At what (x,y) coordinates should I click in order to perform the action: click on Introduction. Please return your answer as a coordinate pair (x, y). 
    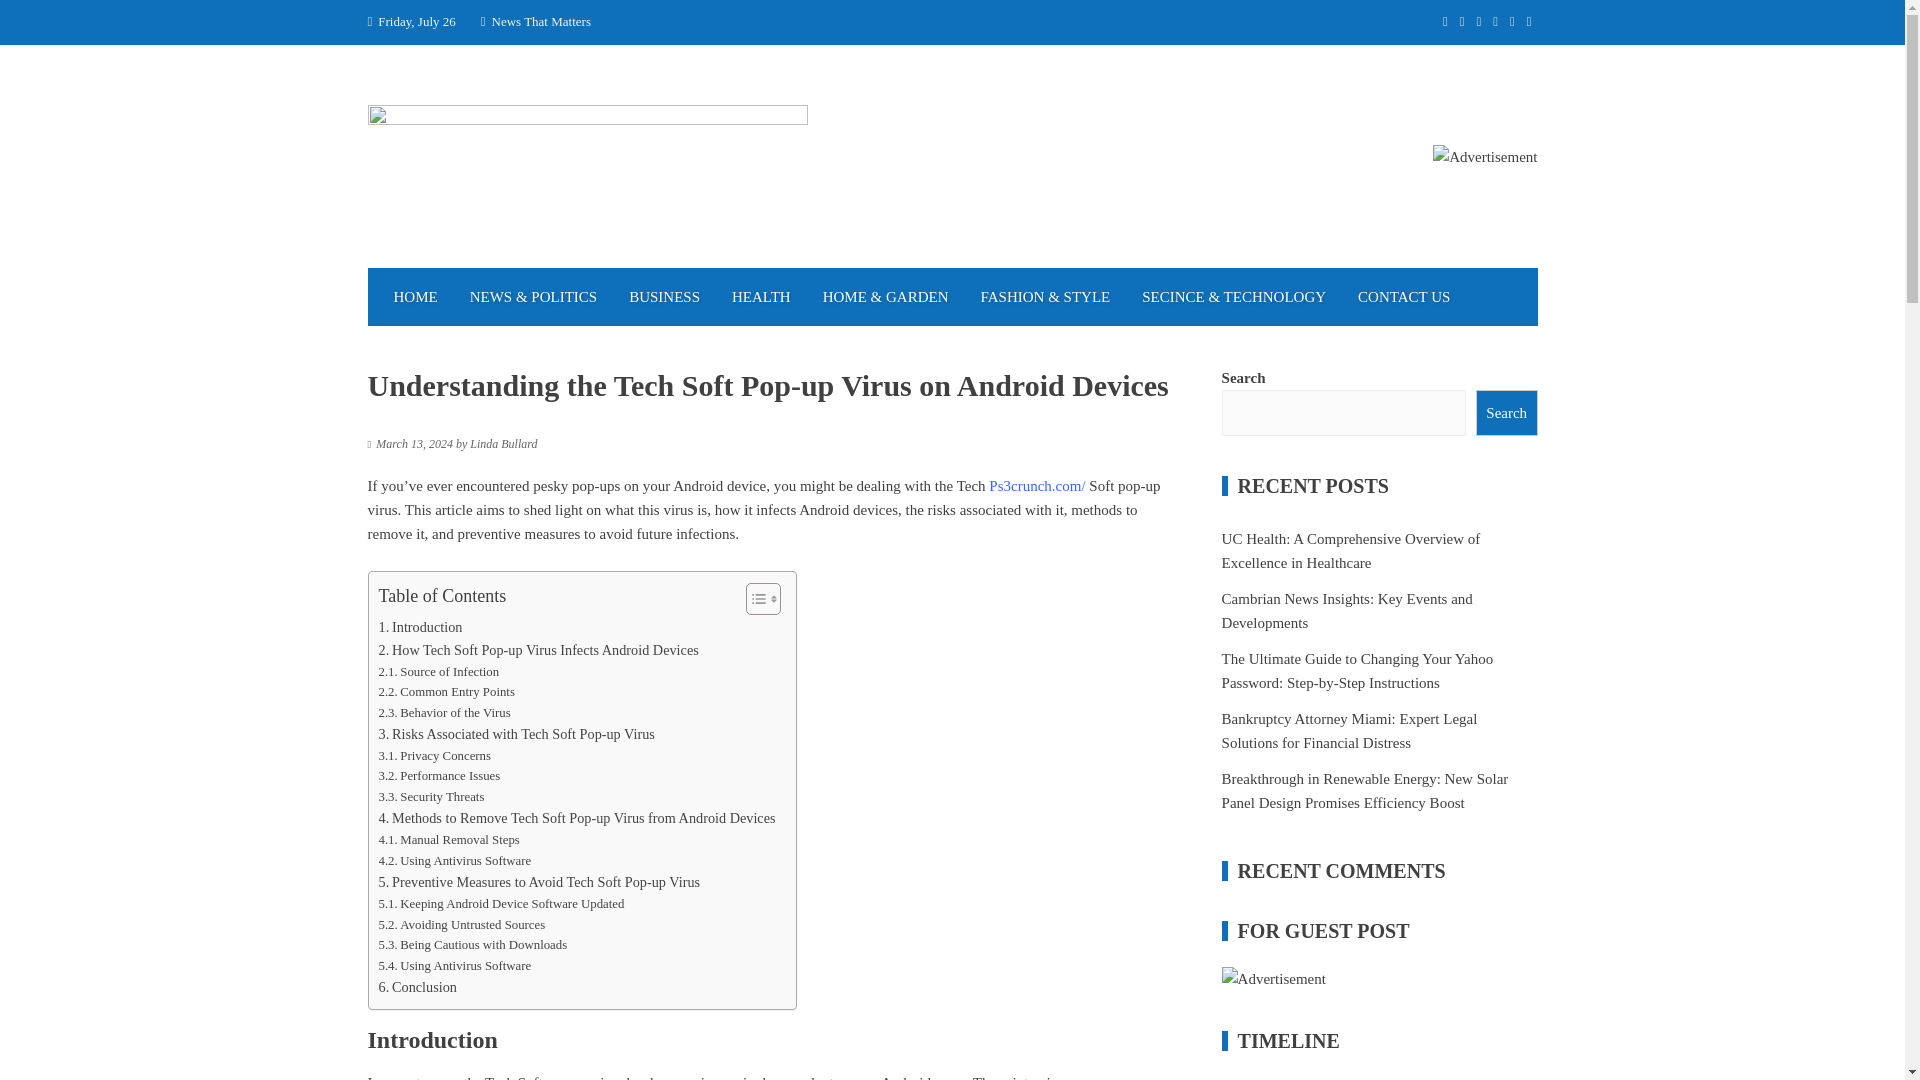
    Looking at the image, I should click on (420, 627).